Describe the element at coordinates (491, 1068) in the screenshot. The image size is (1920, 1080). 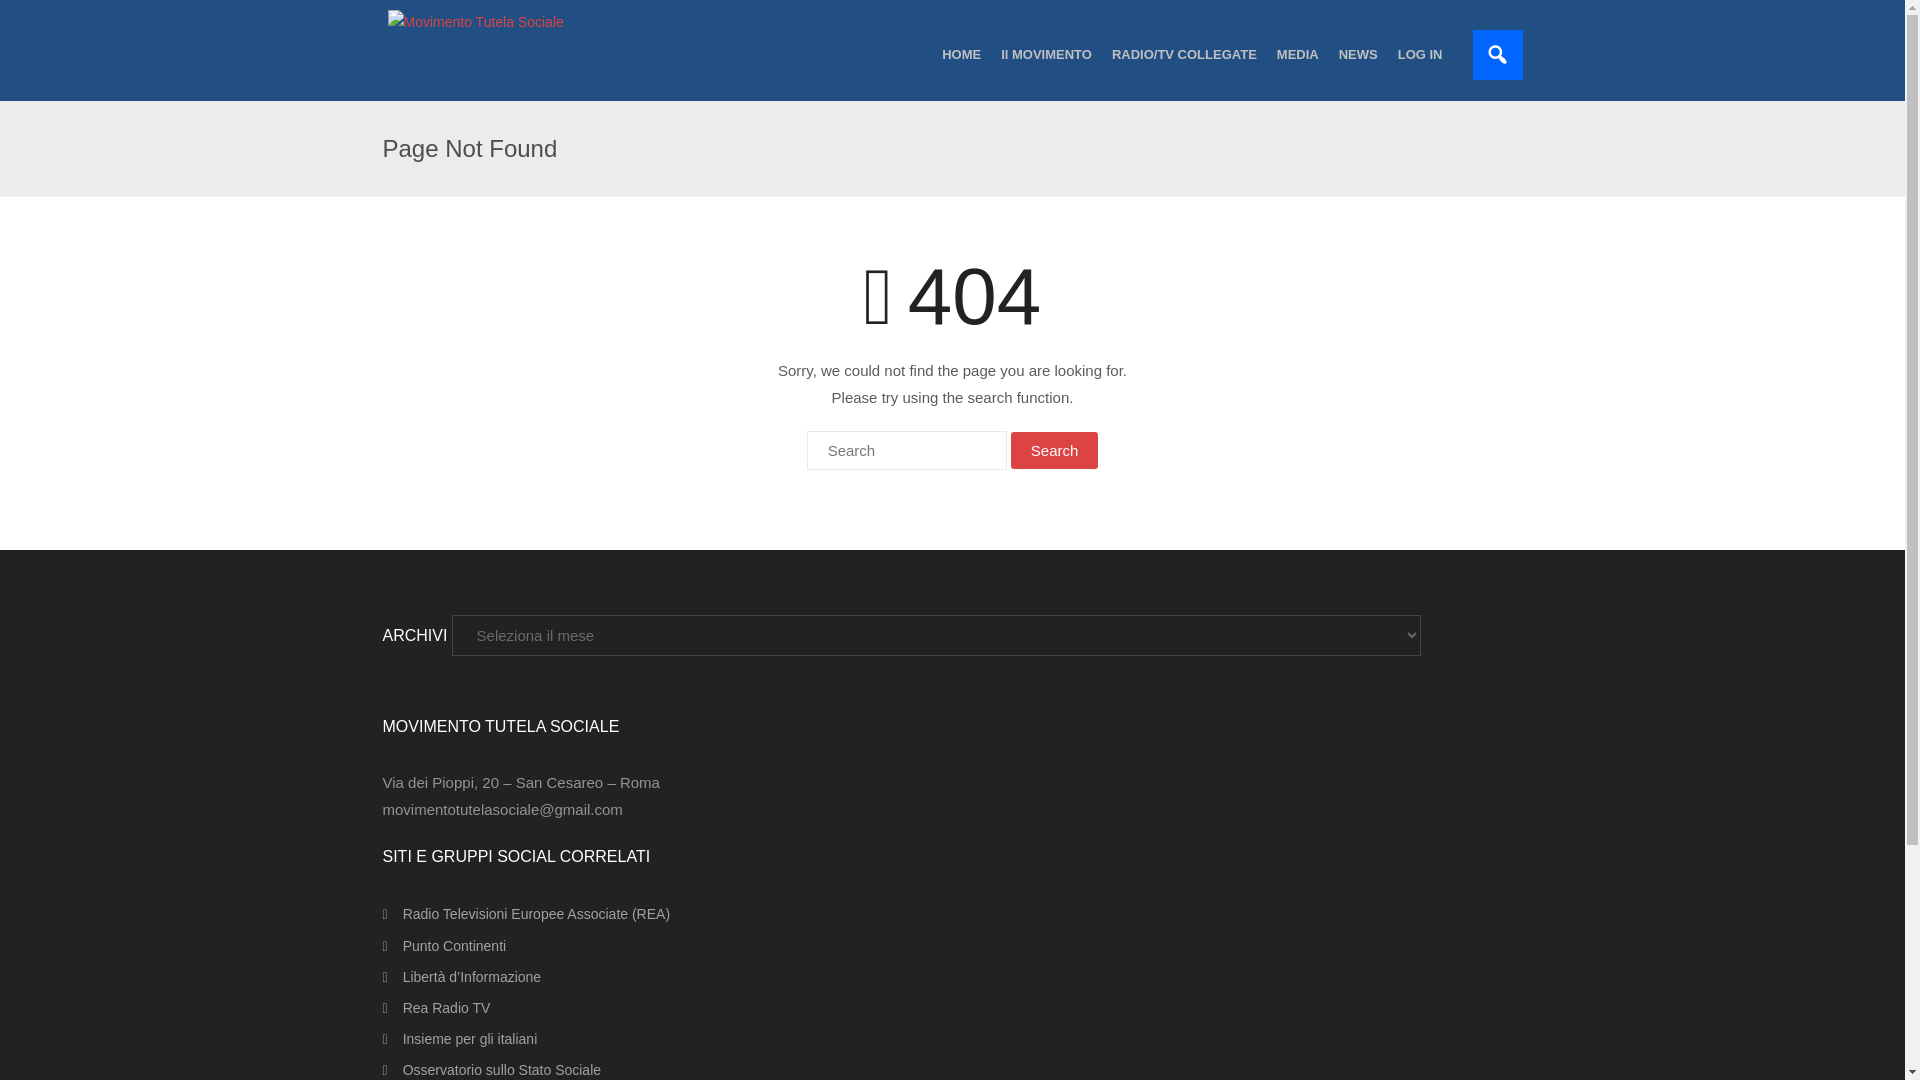
I see `Osservatorio sullo Stato Sociale` at that location.